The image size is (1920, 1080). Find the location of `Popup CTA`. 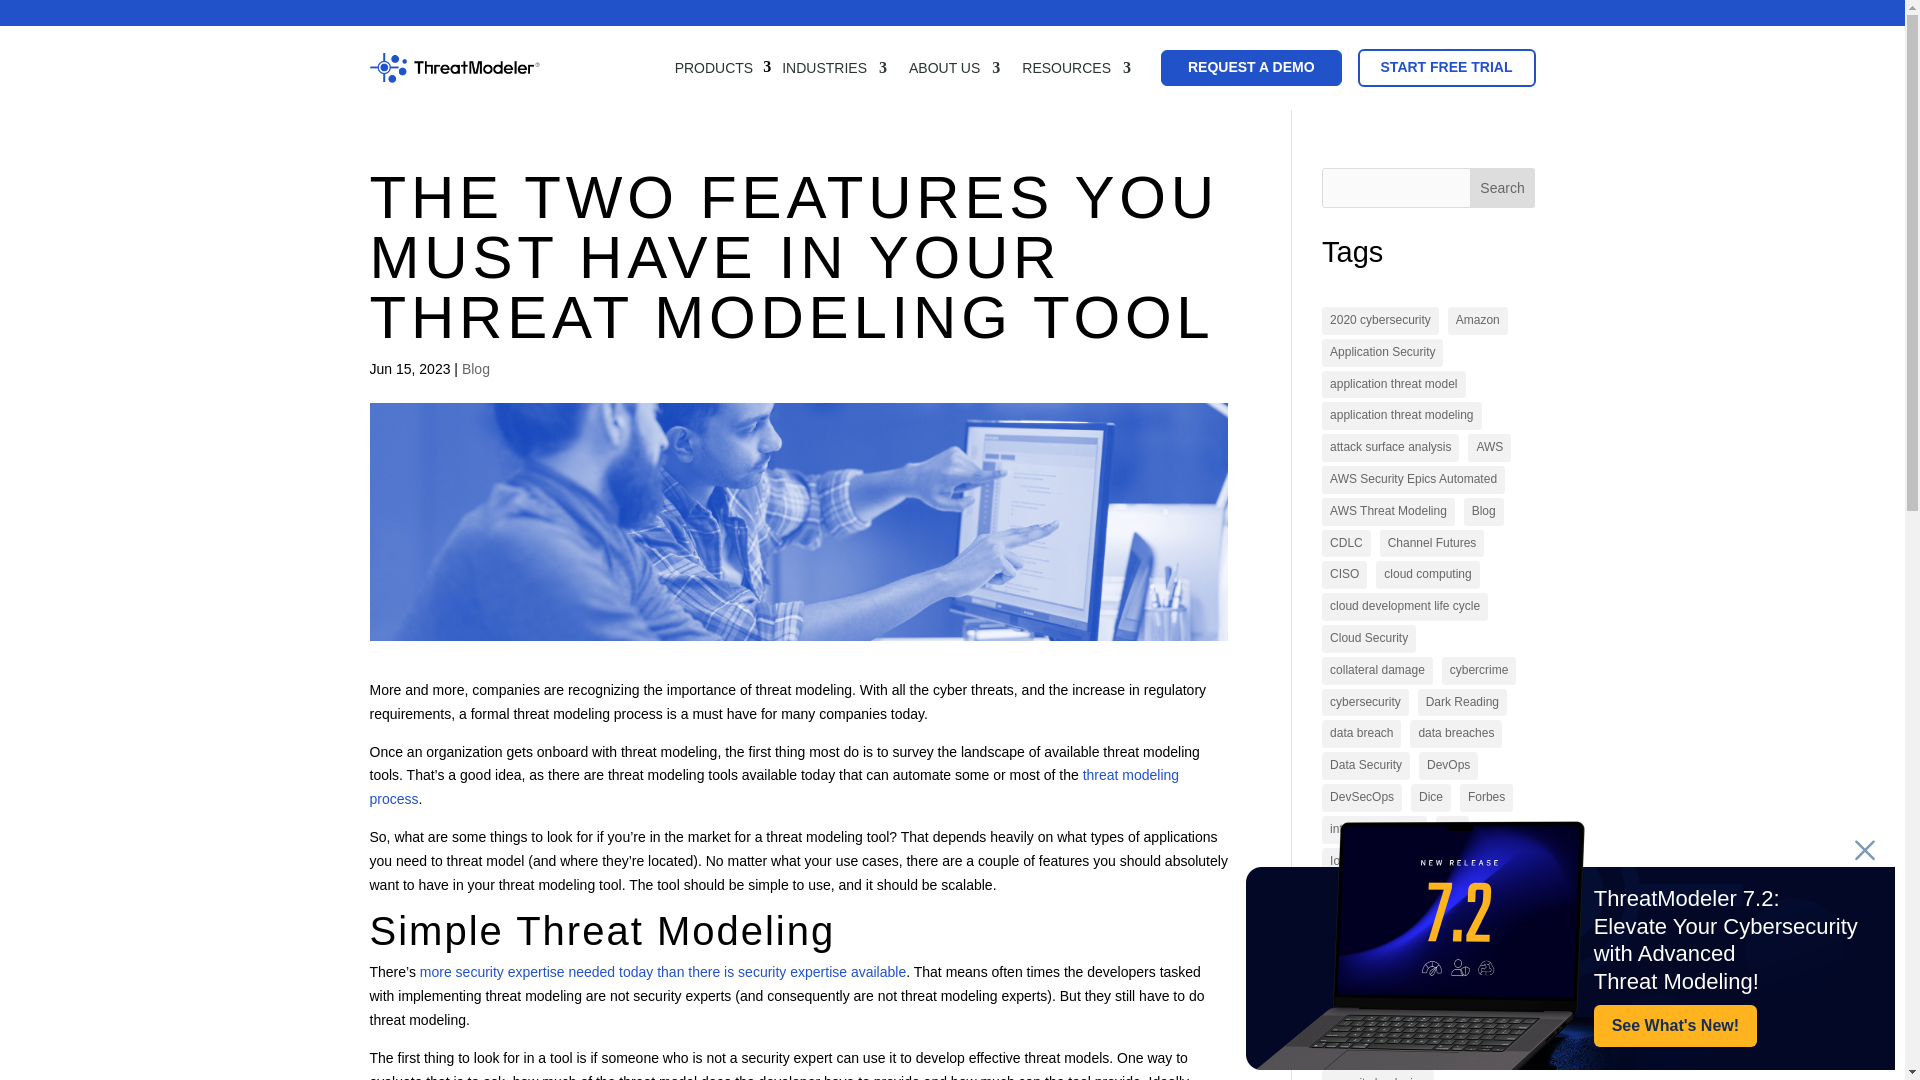

Popup CTA is located at coordinates (1570, 944).